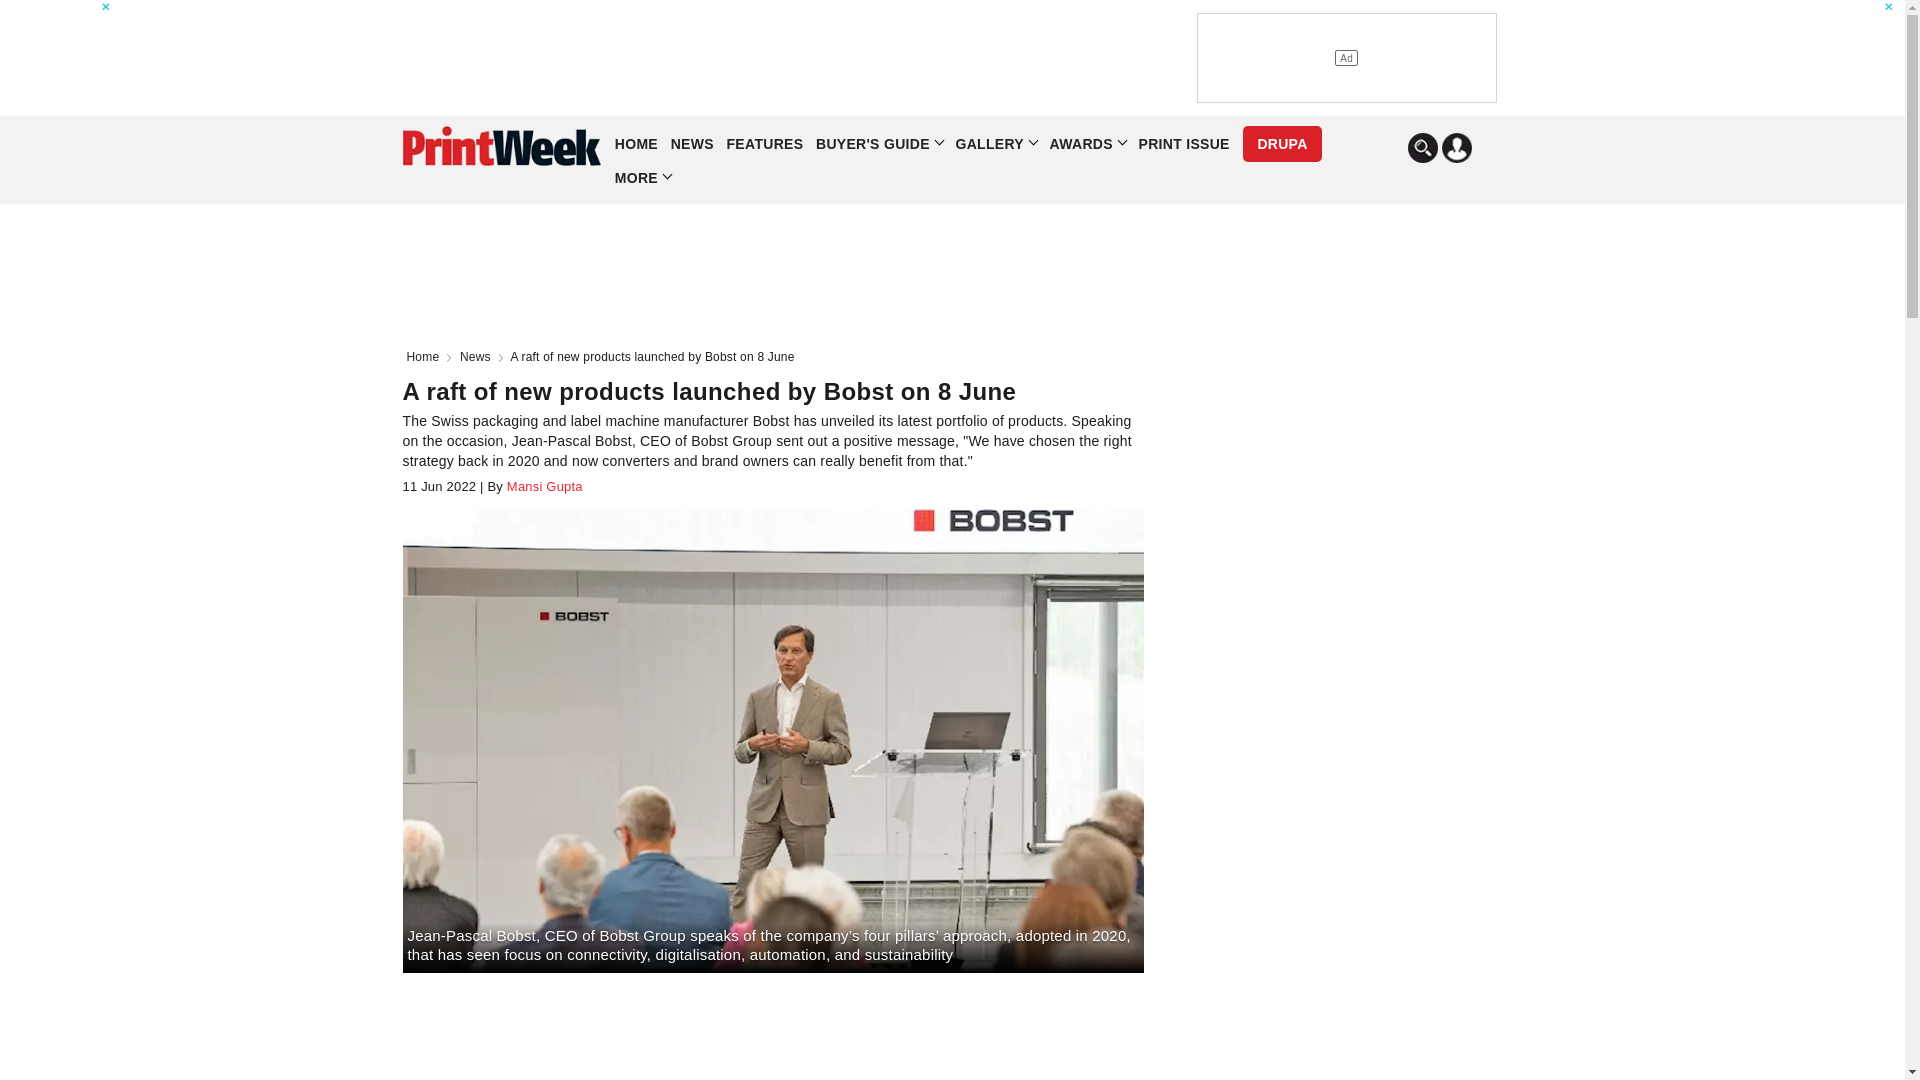  What do you see at coordinates (480, 356) in the screenshot?
I see `News` at bounding box center [480, 356].